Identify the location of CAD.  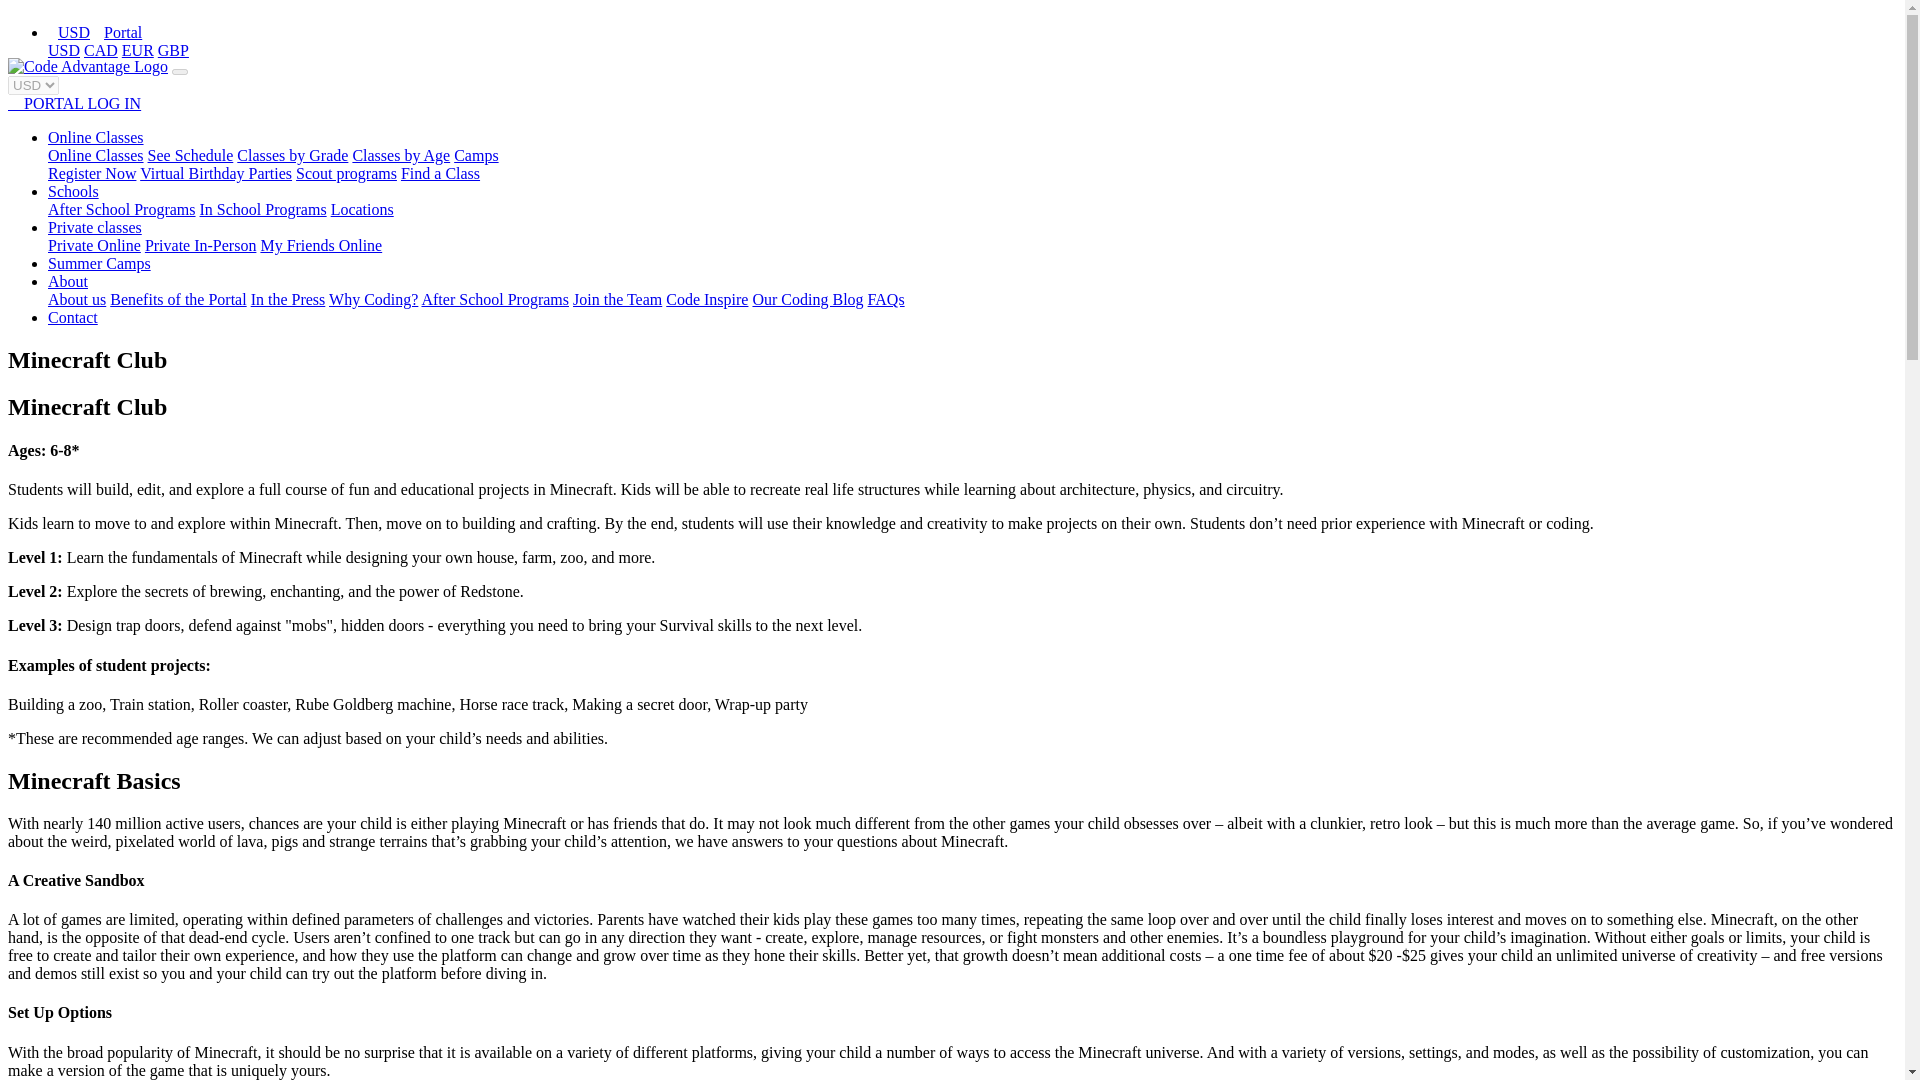
(100, 50).